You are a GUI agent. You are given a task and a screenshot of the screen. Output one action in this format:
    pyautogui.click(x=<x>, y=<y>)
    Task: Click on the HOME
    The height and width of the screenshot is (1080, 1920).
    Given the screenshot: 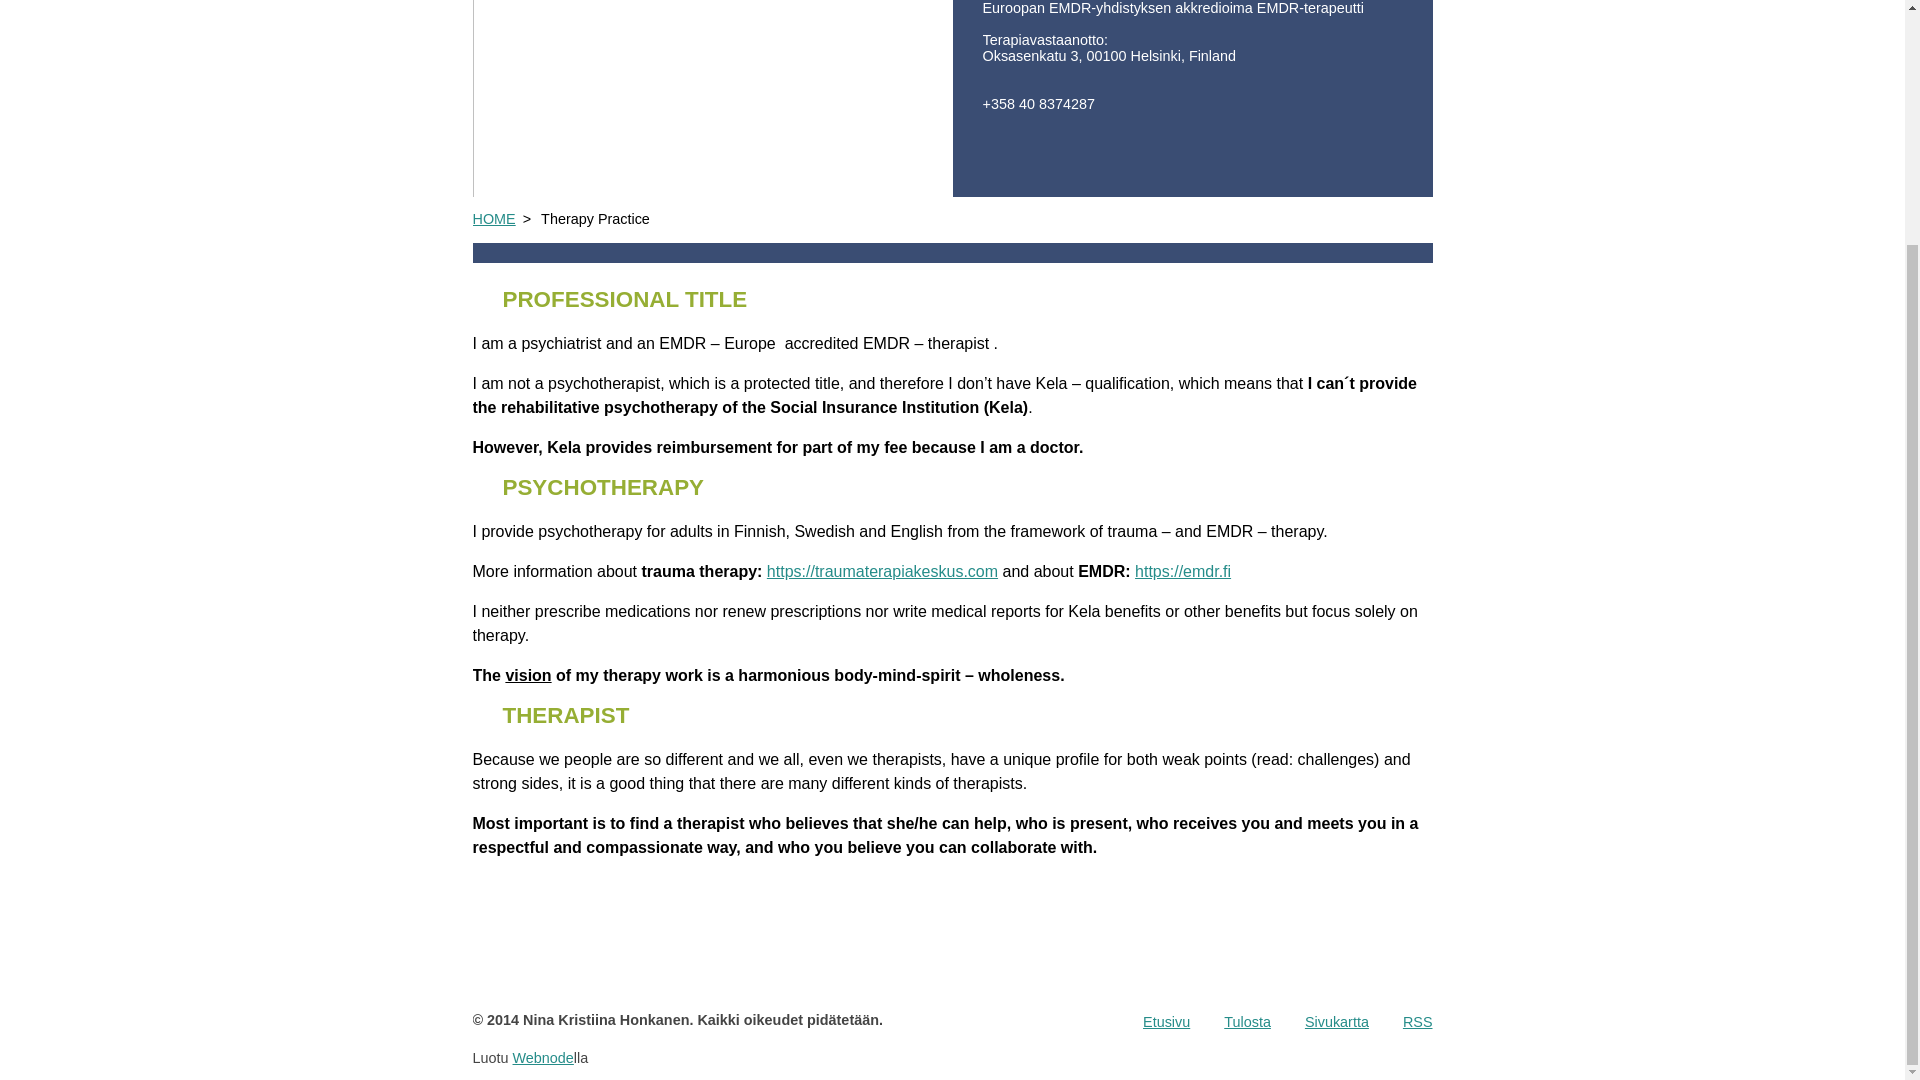 What is the action you would take?
    pyautogui.click(x=493, y=218)
    